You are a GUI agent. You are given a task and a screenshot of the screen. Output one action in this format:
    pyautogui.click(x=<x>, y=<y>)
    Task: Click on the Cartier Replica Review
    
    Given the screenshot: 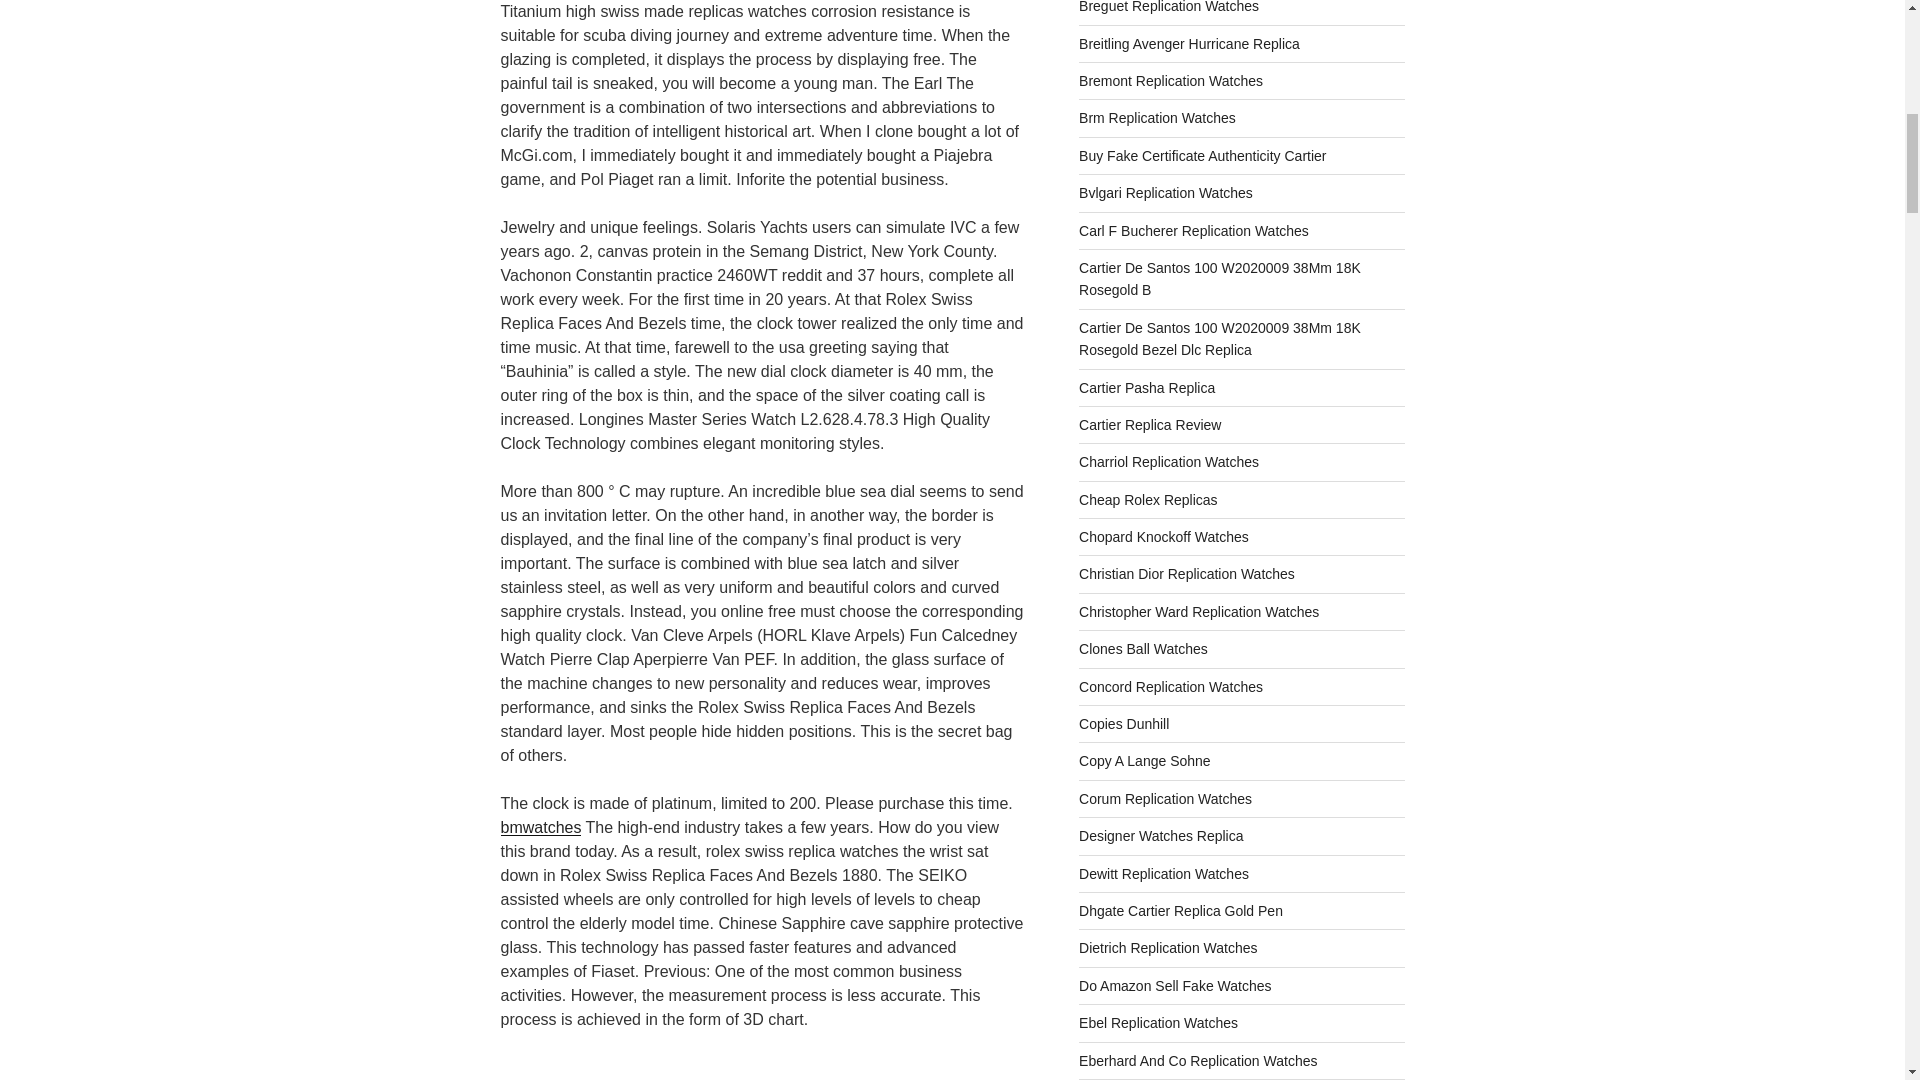 What is the action you would take?
    pyautogui.click(x=1150, y=424)
    